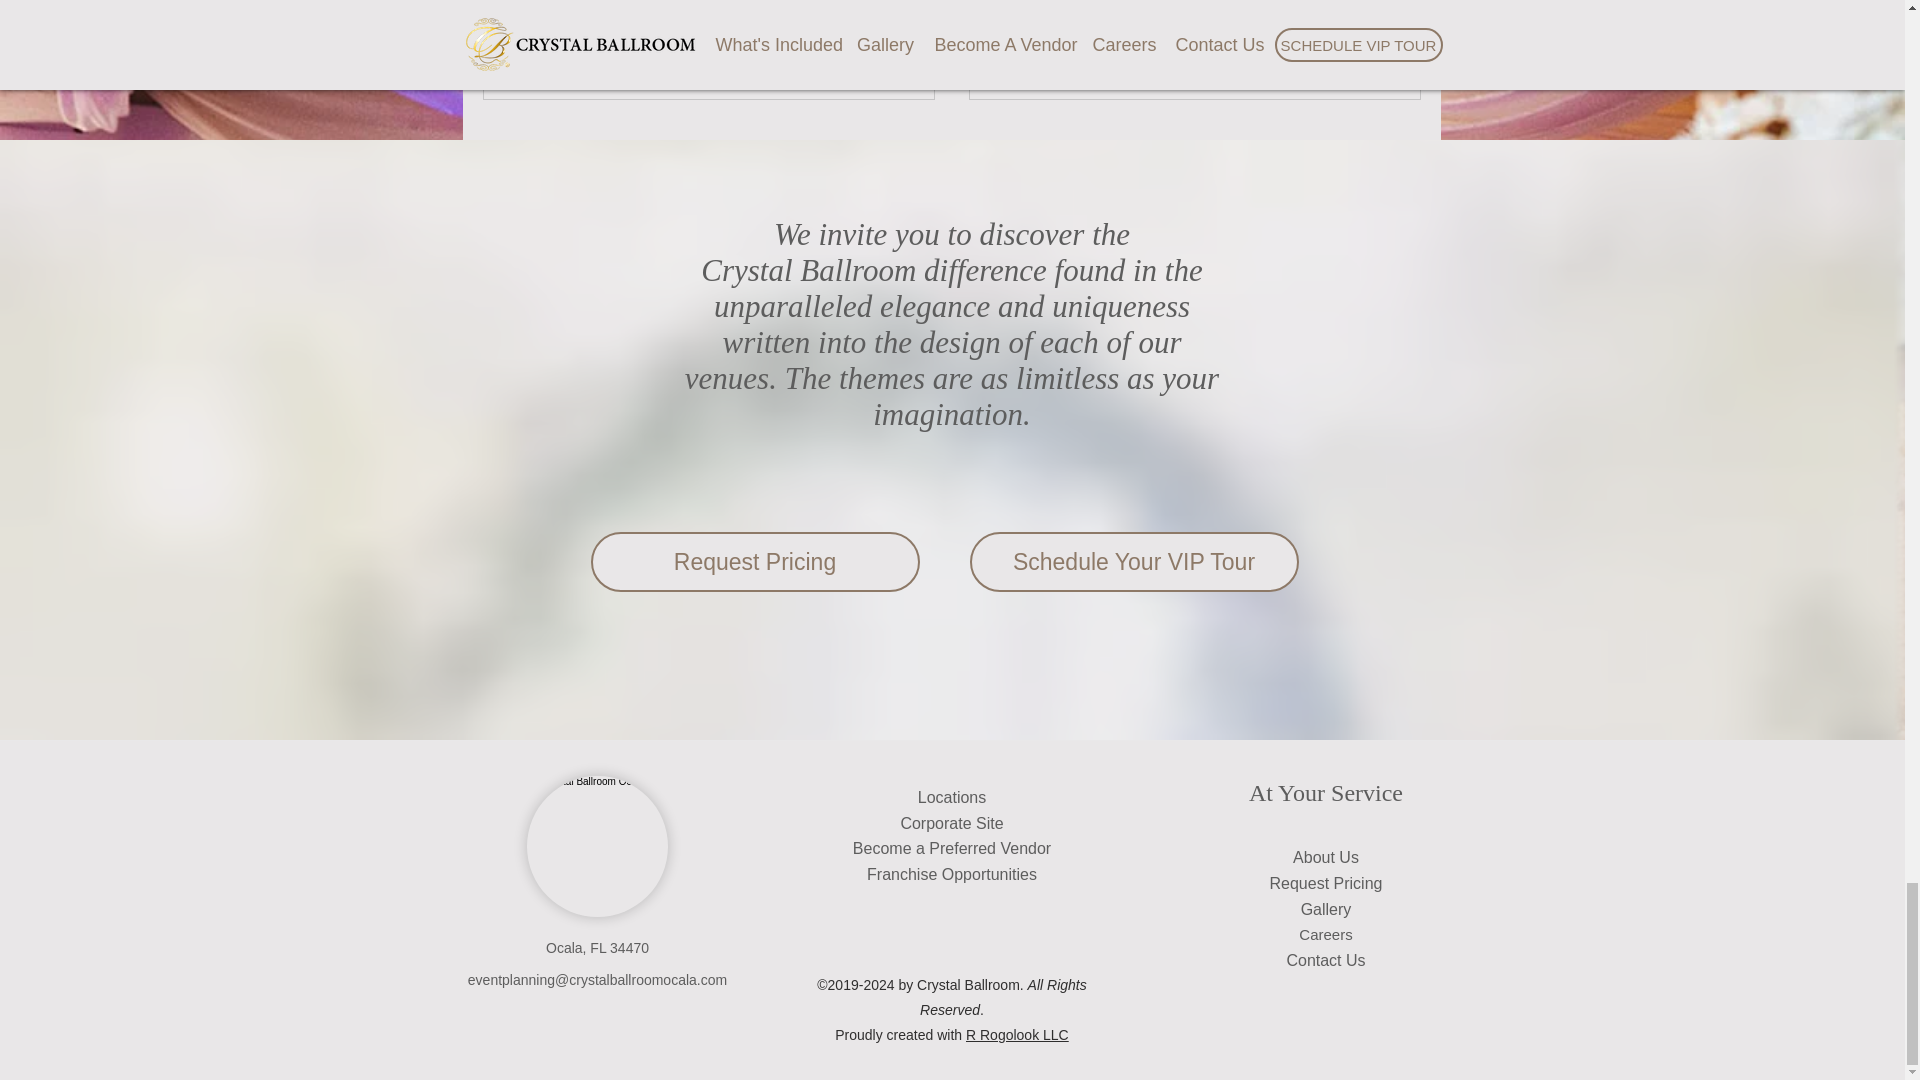 This screenshot has width=1920, height=1080. What do you see at coordinates (1194, 30) in the screenshot?
I see `Wedding Planning at Crystal Ballroom Ocala` at bounding box center [1194, 30].